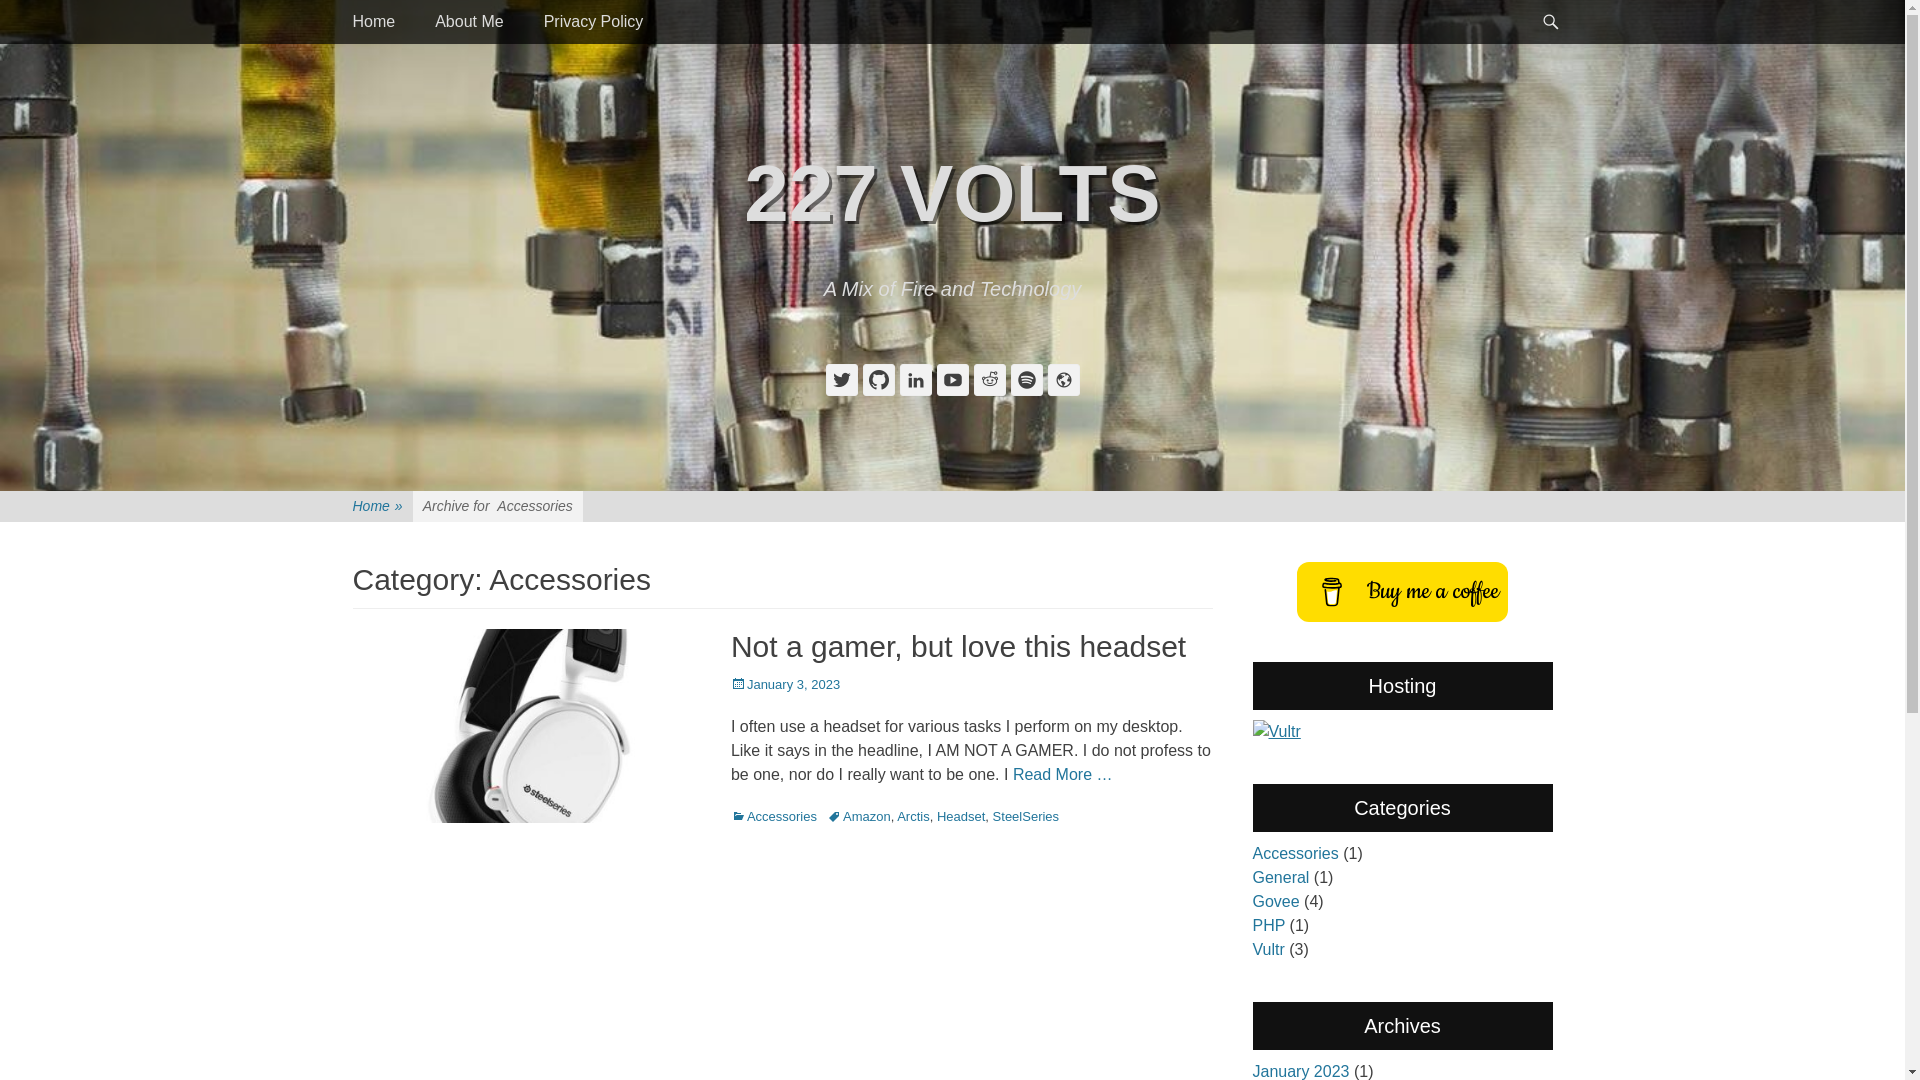 Image resolution: width=1920 pixels, height=1080 pixels. What do you see at coordinates (1276, 902) in the screenshot?
I see `Govee` at bounding box center [1276, 902].